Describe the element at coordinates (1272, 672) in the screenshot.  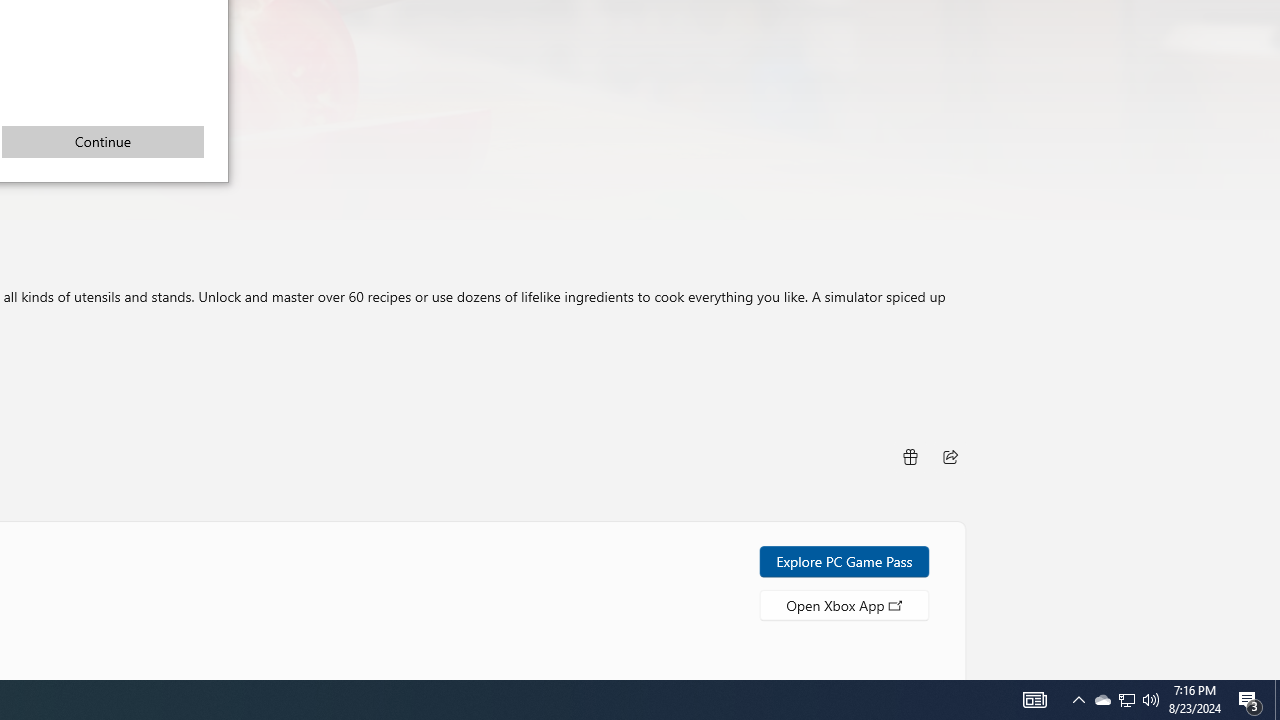
I see `Notification Chevron` at that location.